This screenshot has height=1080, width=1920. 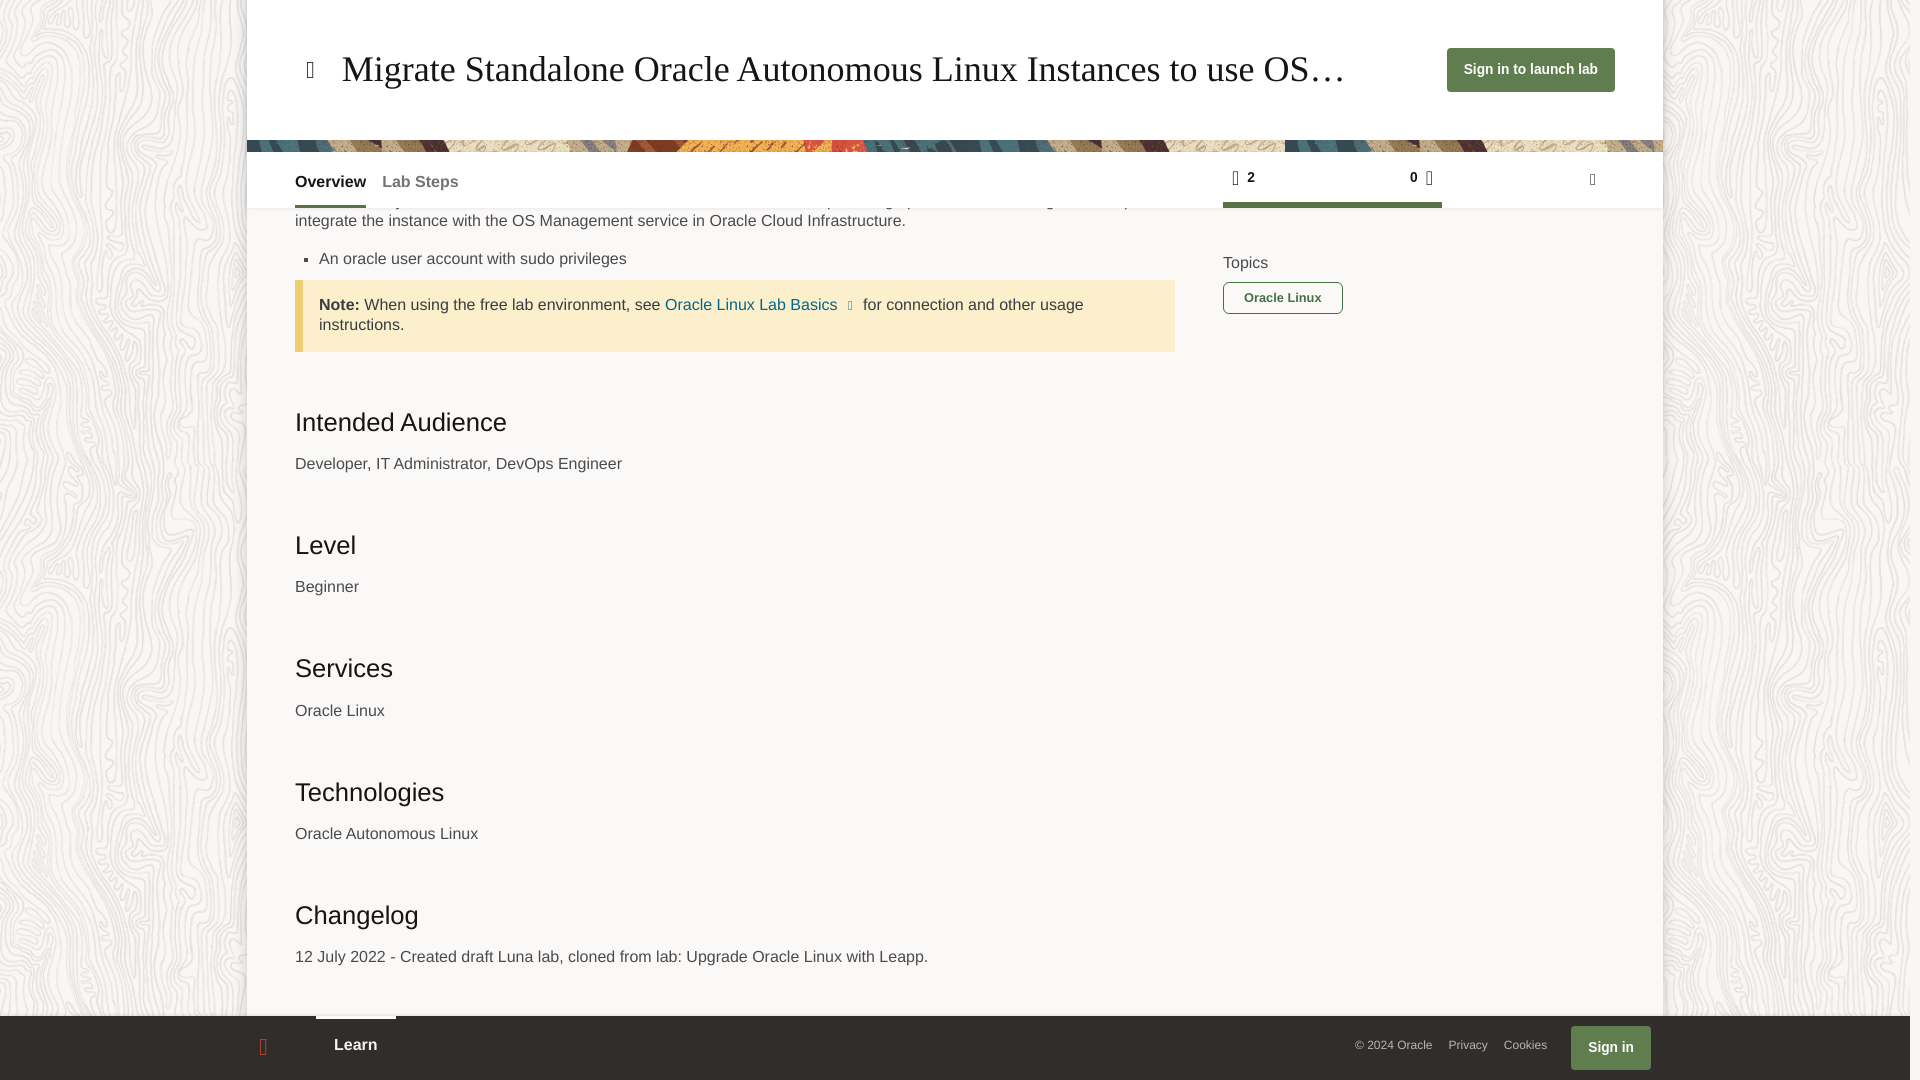 What do you see at coordinates (1525, 624) in the screenshot?
I see `Cookies` at bounding box center [1525, 624].